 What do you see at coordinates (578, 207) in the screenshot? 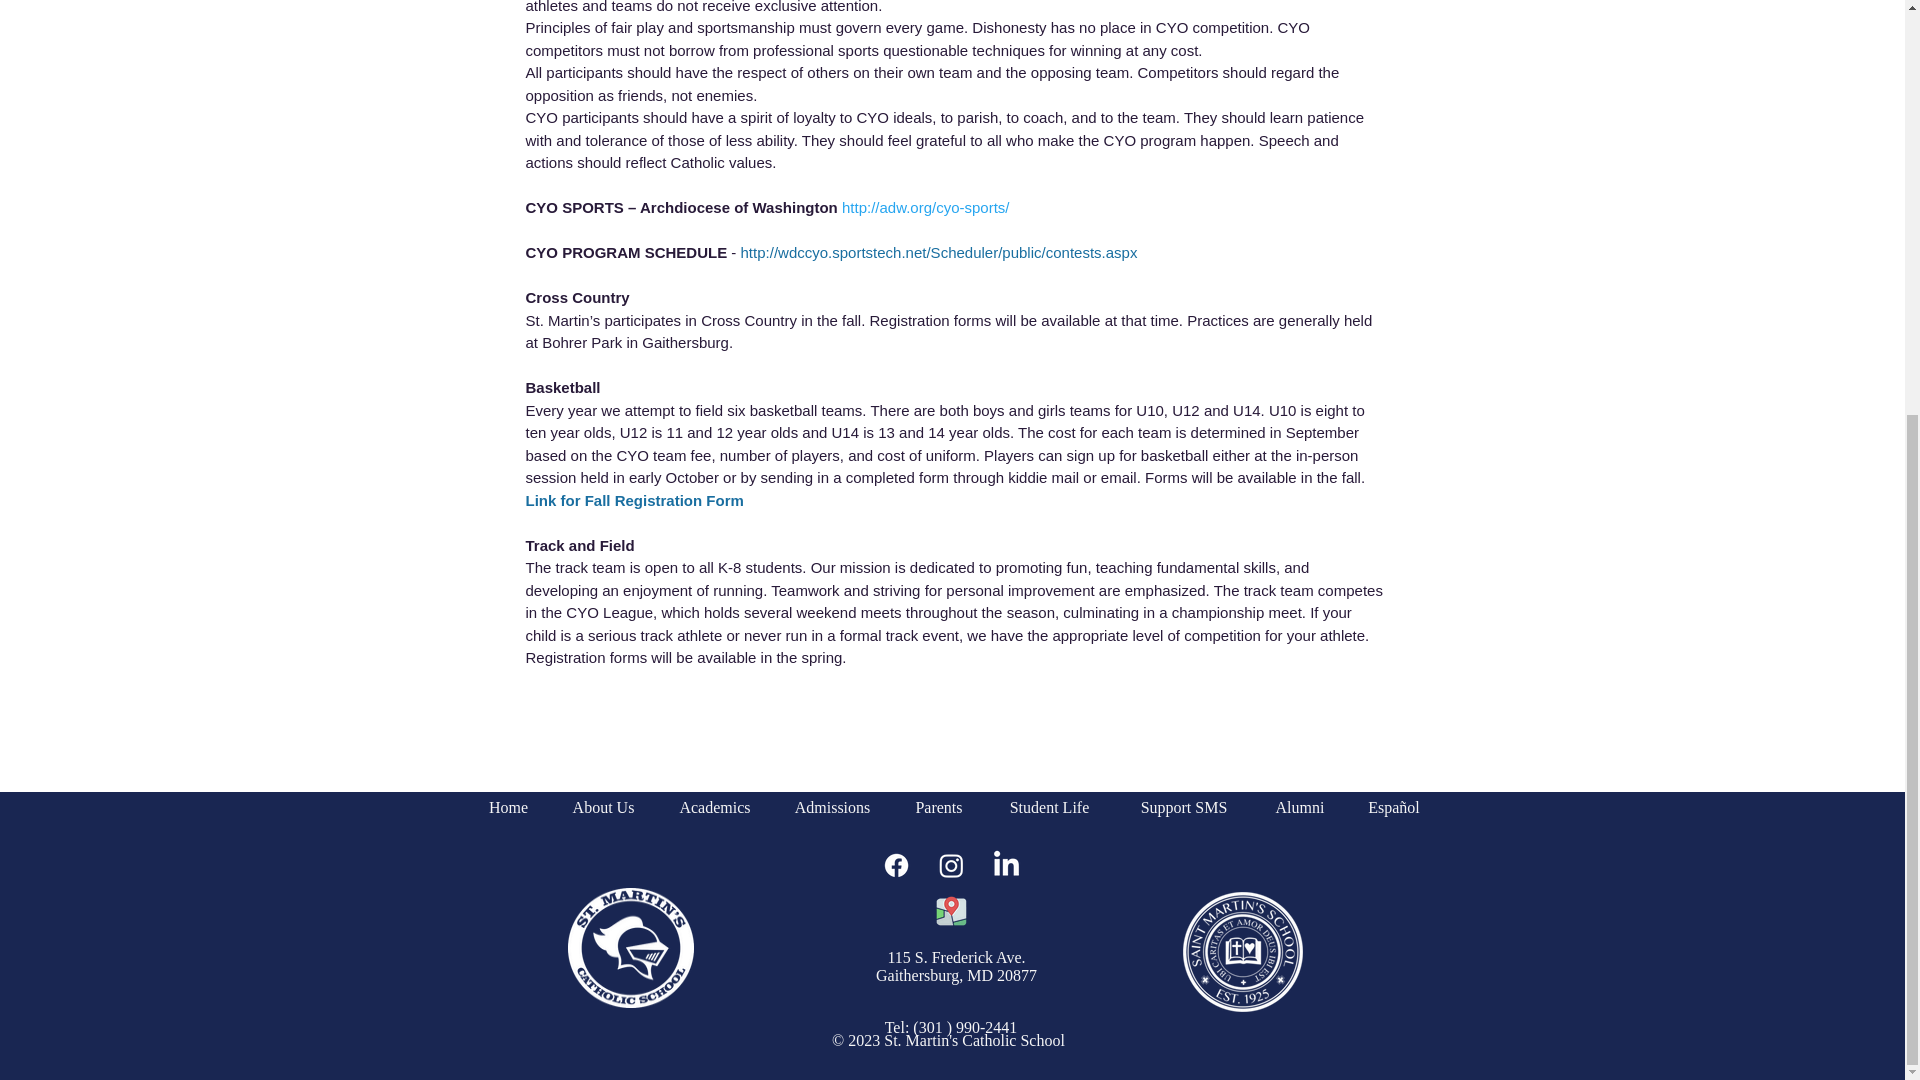
I see `CYO SPORTS` at bounding box center [578, 207].